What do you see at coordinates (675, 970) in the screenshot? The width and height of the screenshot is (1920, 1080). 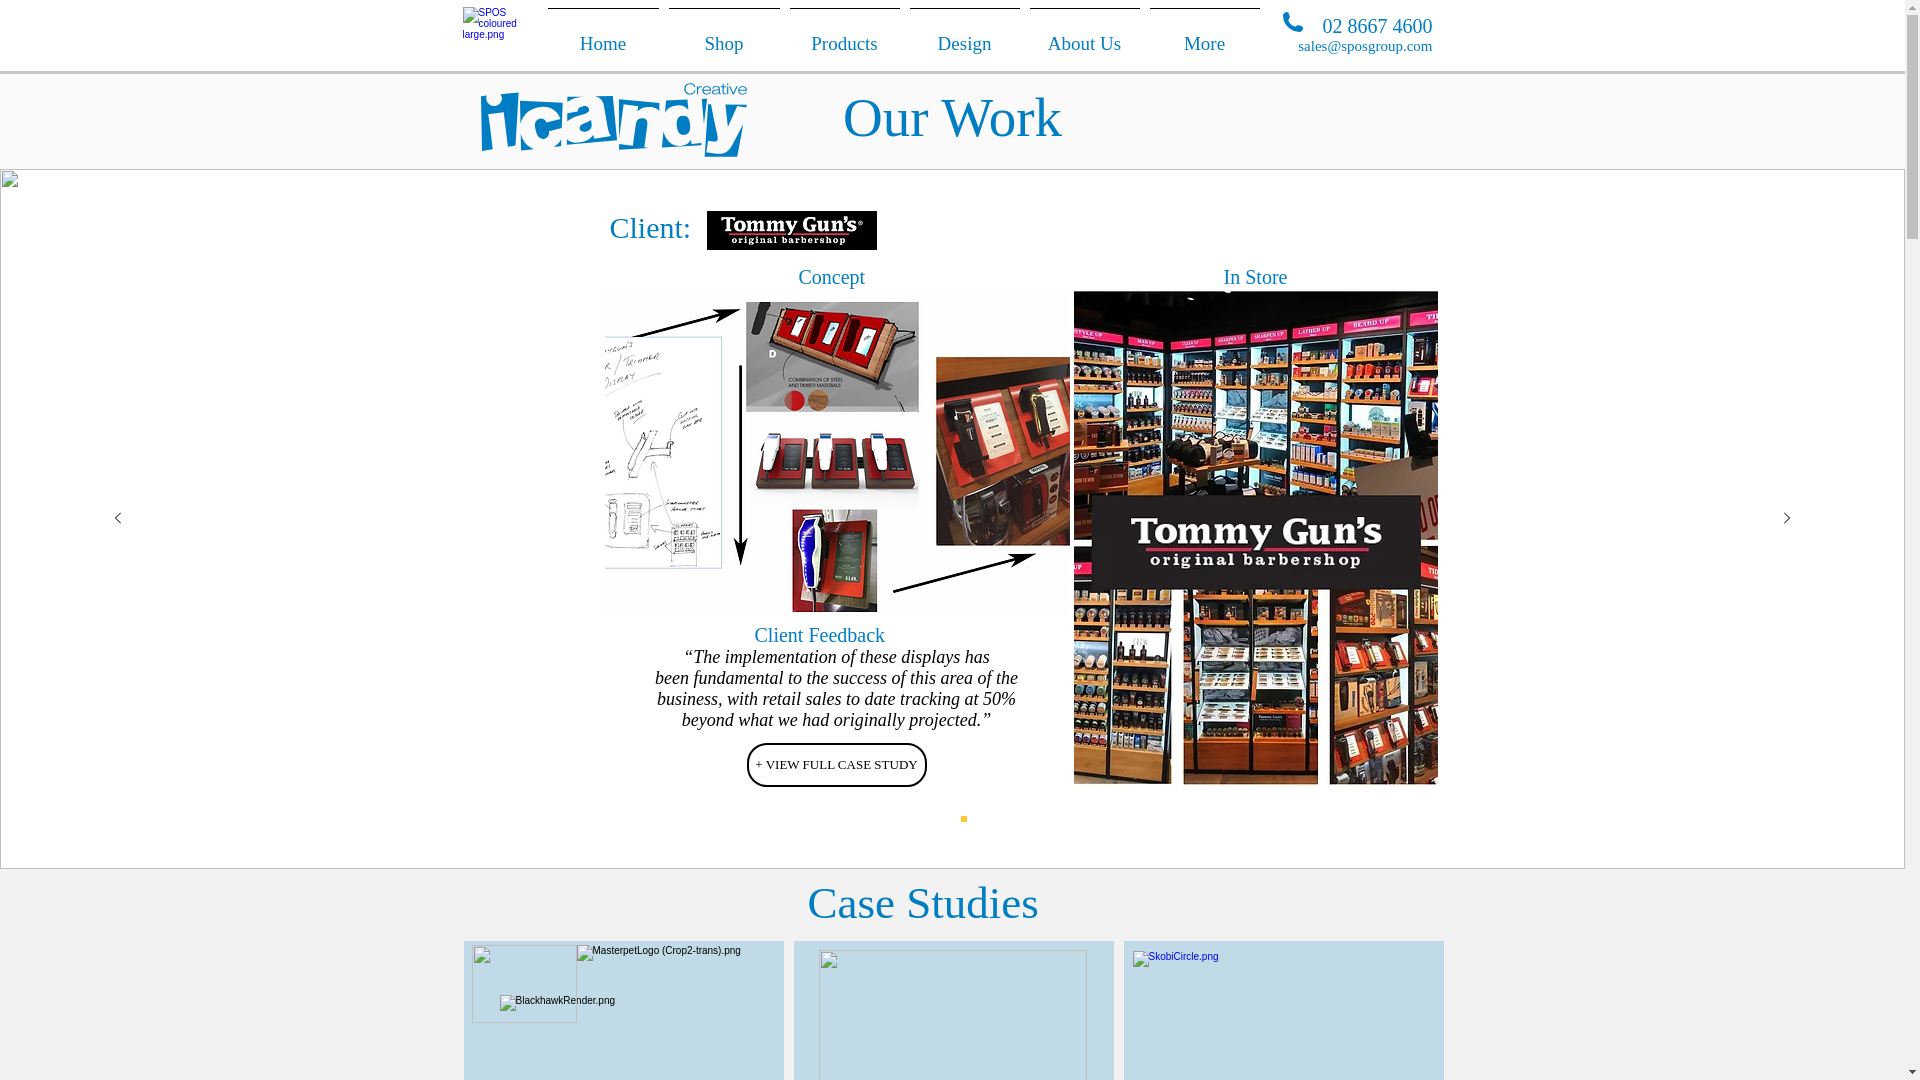 I see `MasterpetLogo (Crop).png` at bounding box center [675, 970].